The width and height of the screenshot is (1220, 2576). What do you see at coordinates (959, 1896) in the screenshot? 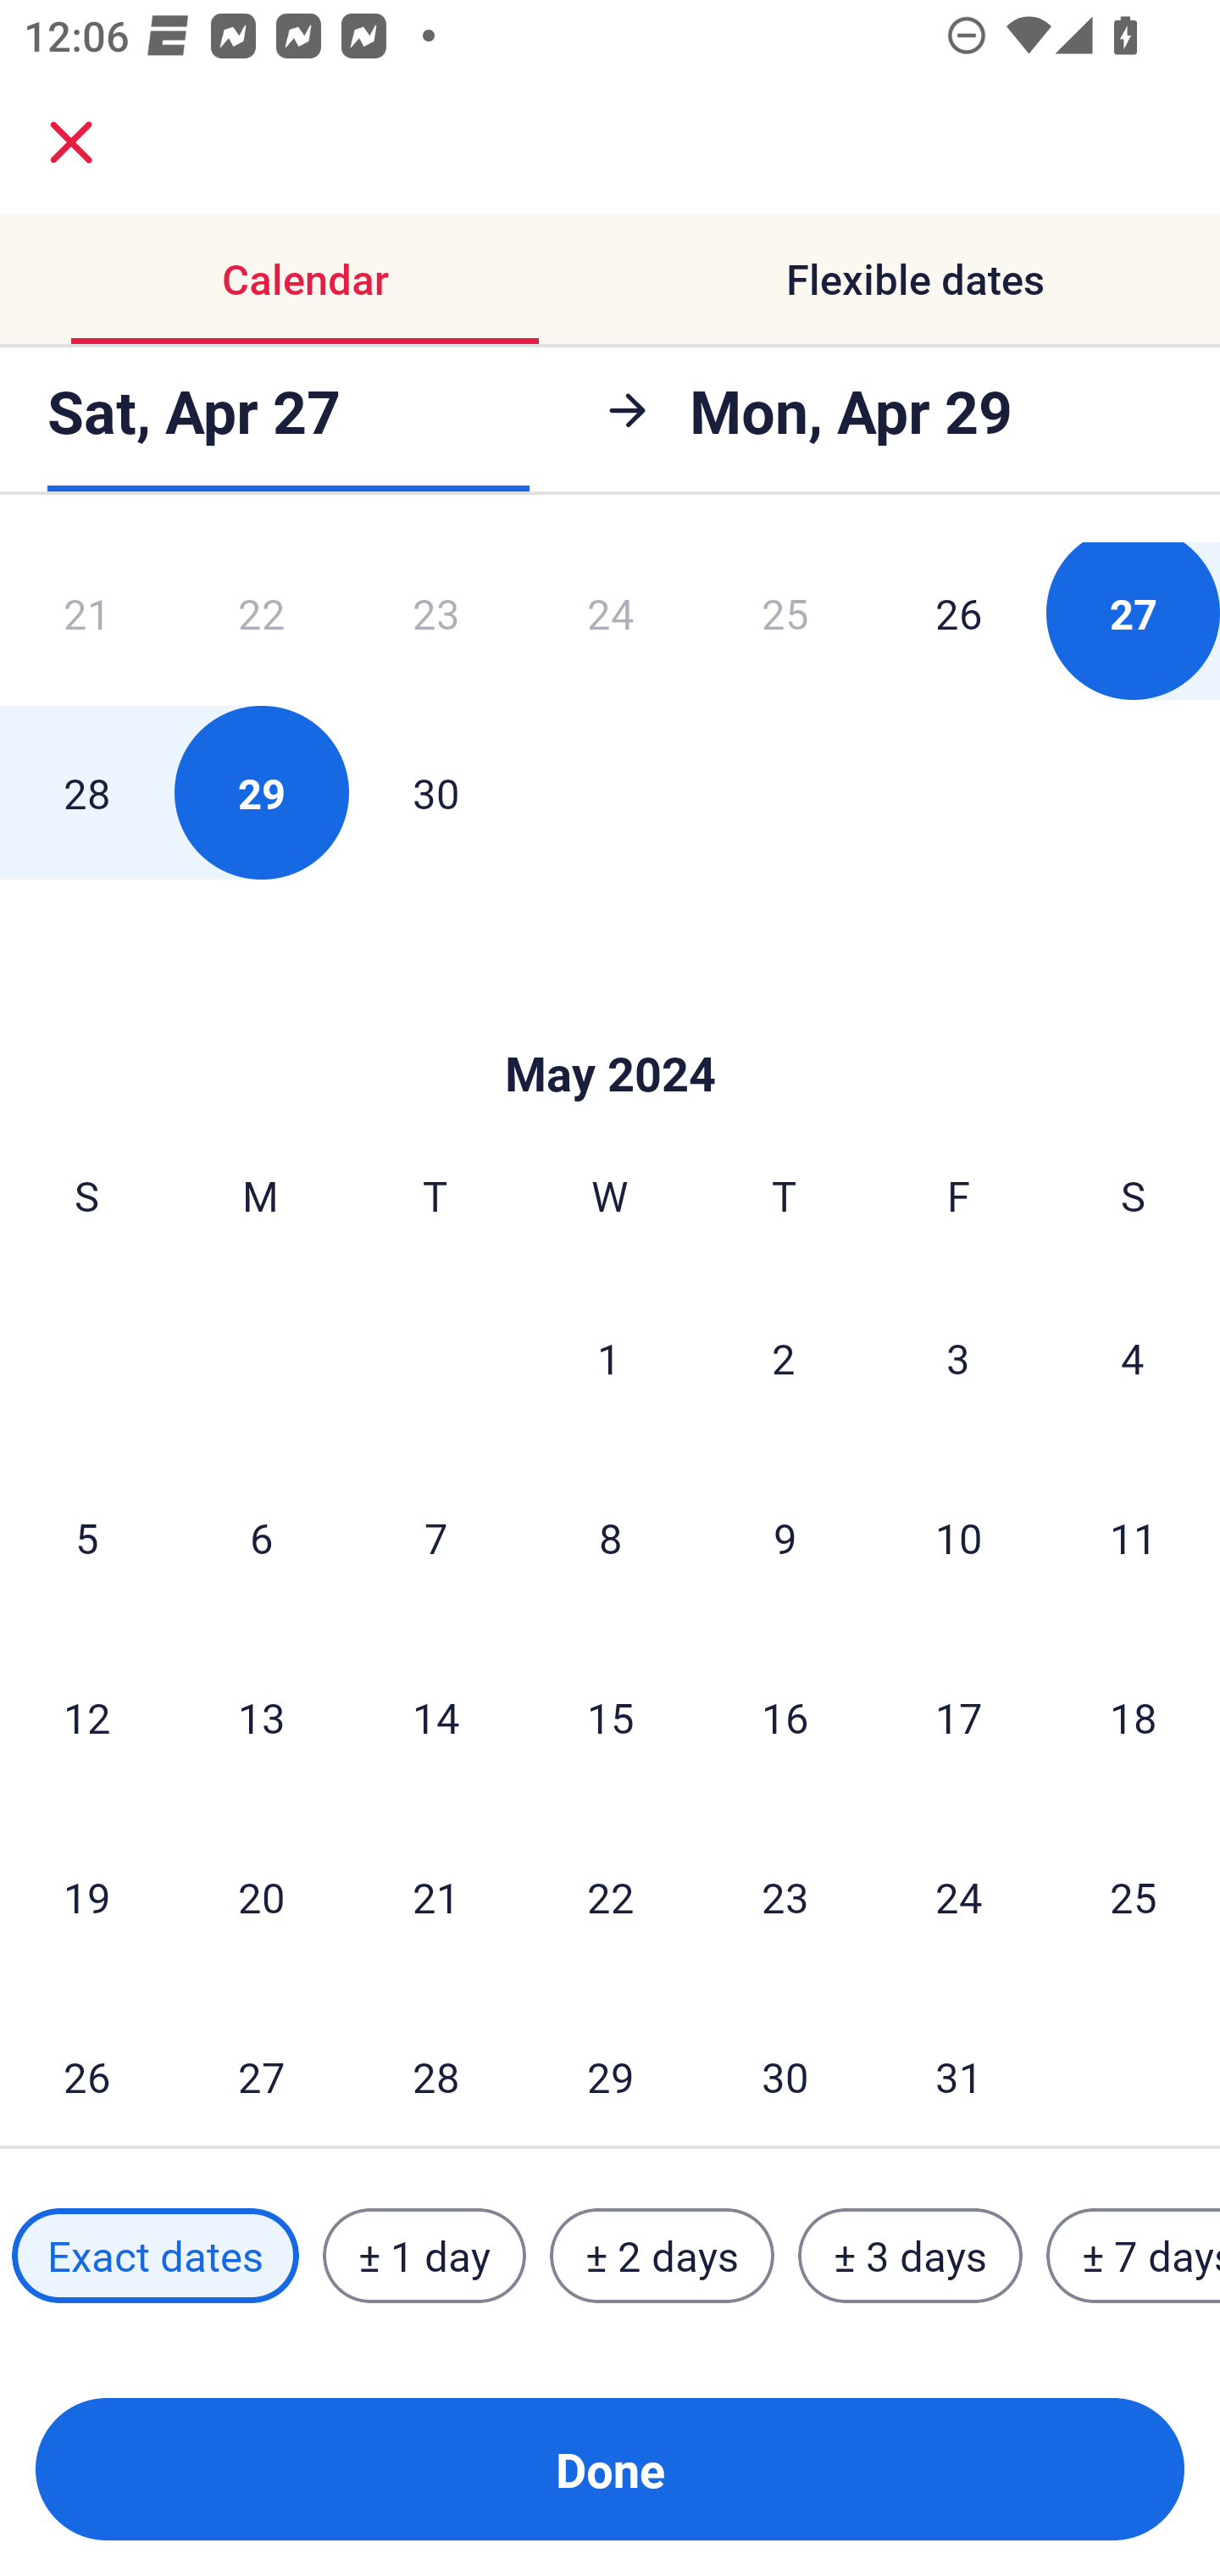
I see `24 Friday, May 24, 2024` at bounding box center [959, 1896].